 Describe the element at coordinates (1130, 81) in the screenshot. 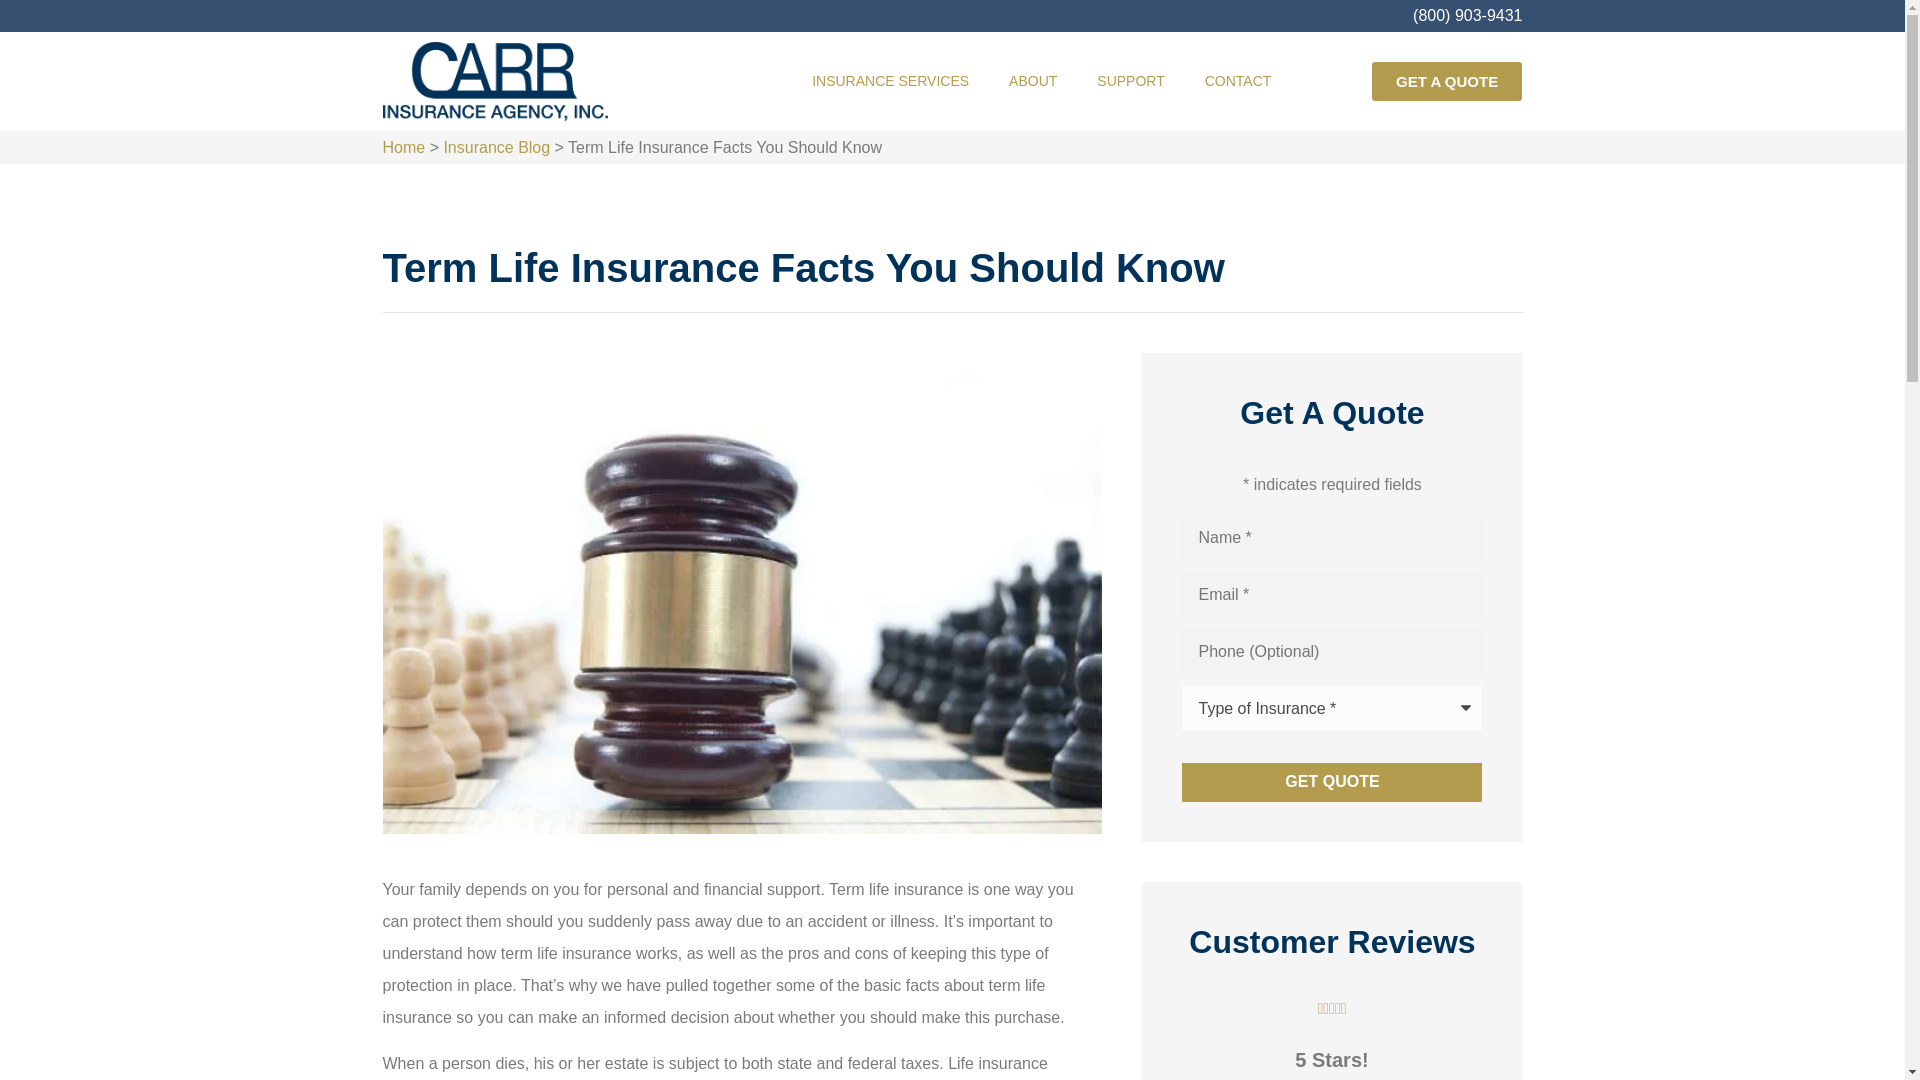

I see `SUPPORT` at that location.